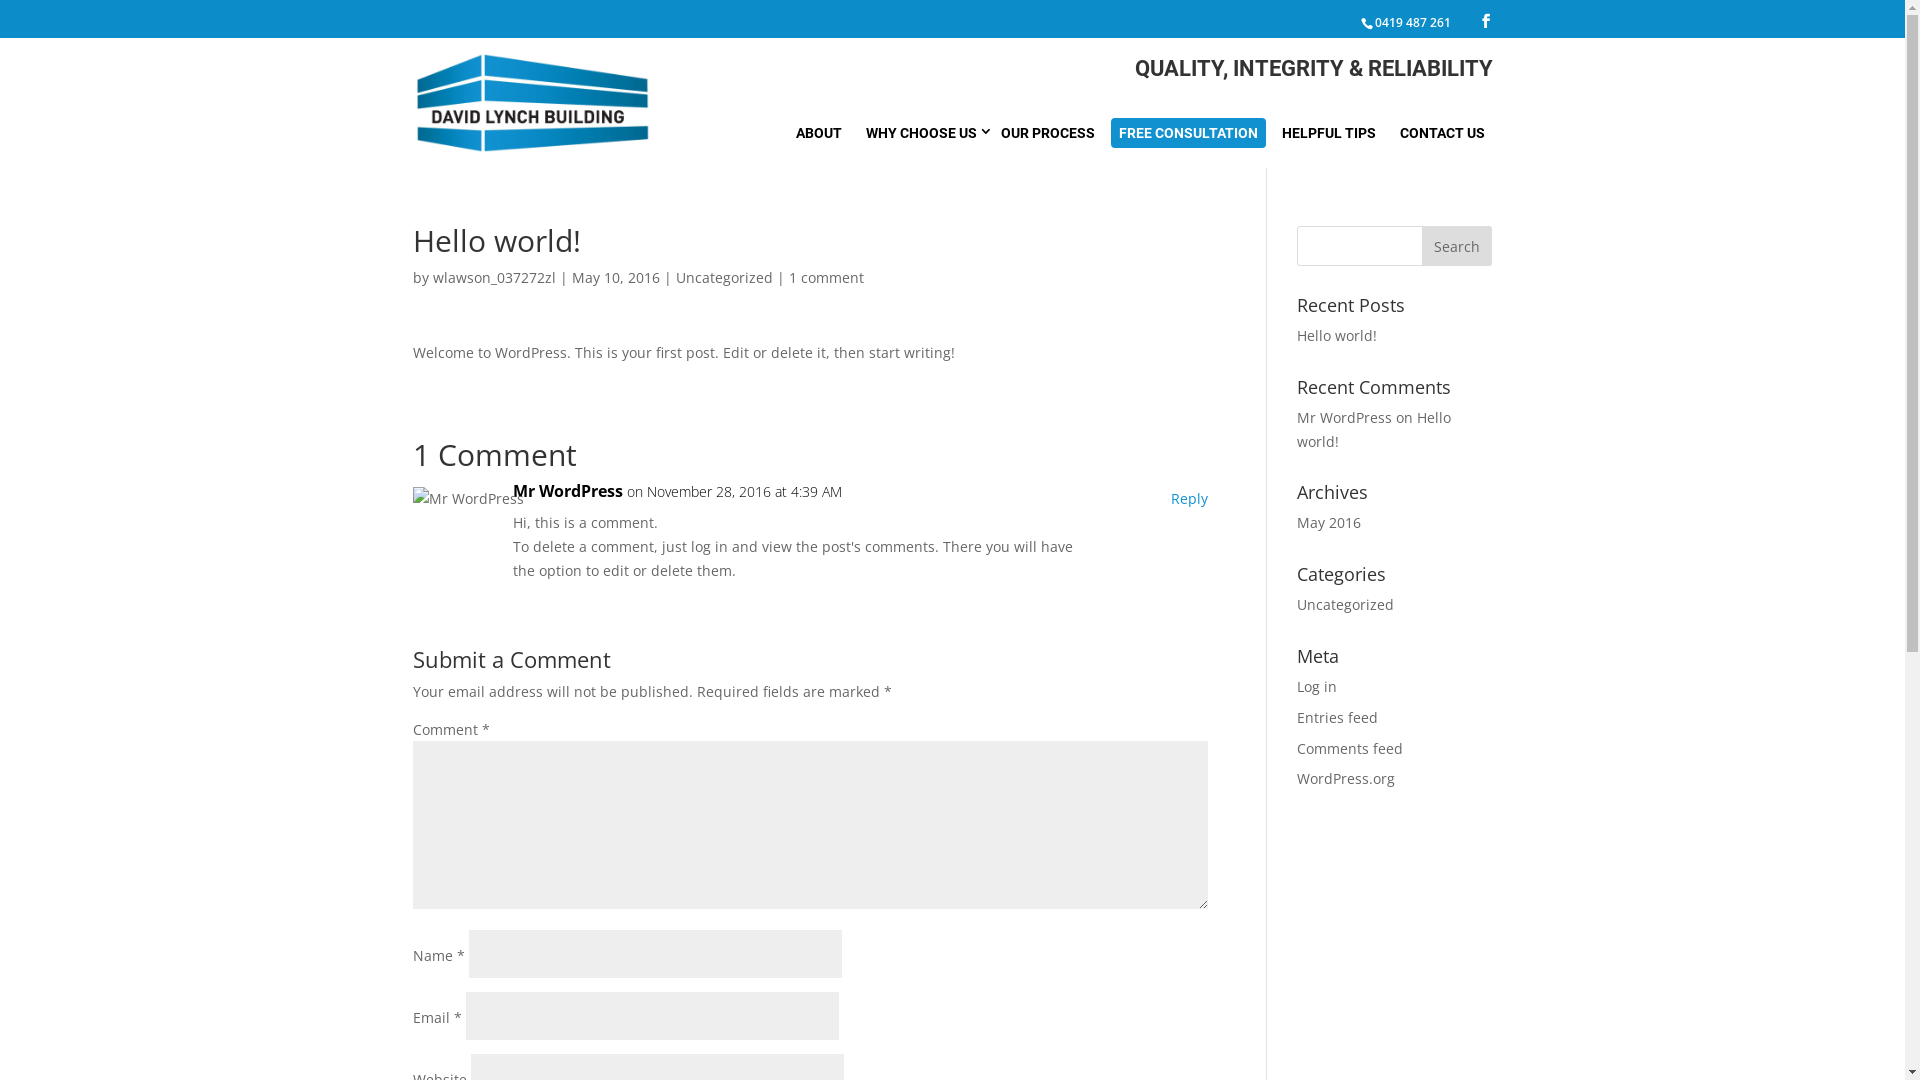  What do you see at coordinates (1346, 604) in the screenshot?
I see `Uncategorized` at bounding box center [1346, 604].